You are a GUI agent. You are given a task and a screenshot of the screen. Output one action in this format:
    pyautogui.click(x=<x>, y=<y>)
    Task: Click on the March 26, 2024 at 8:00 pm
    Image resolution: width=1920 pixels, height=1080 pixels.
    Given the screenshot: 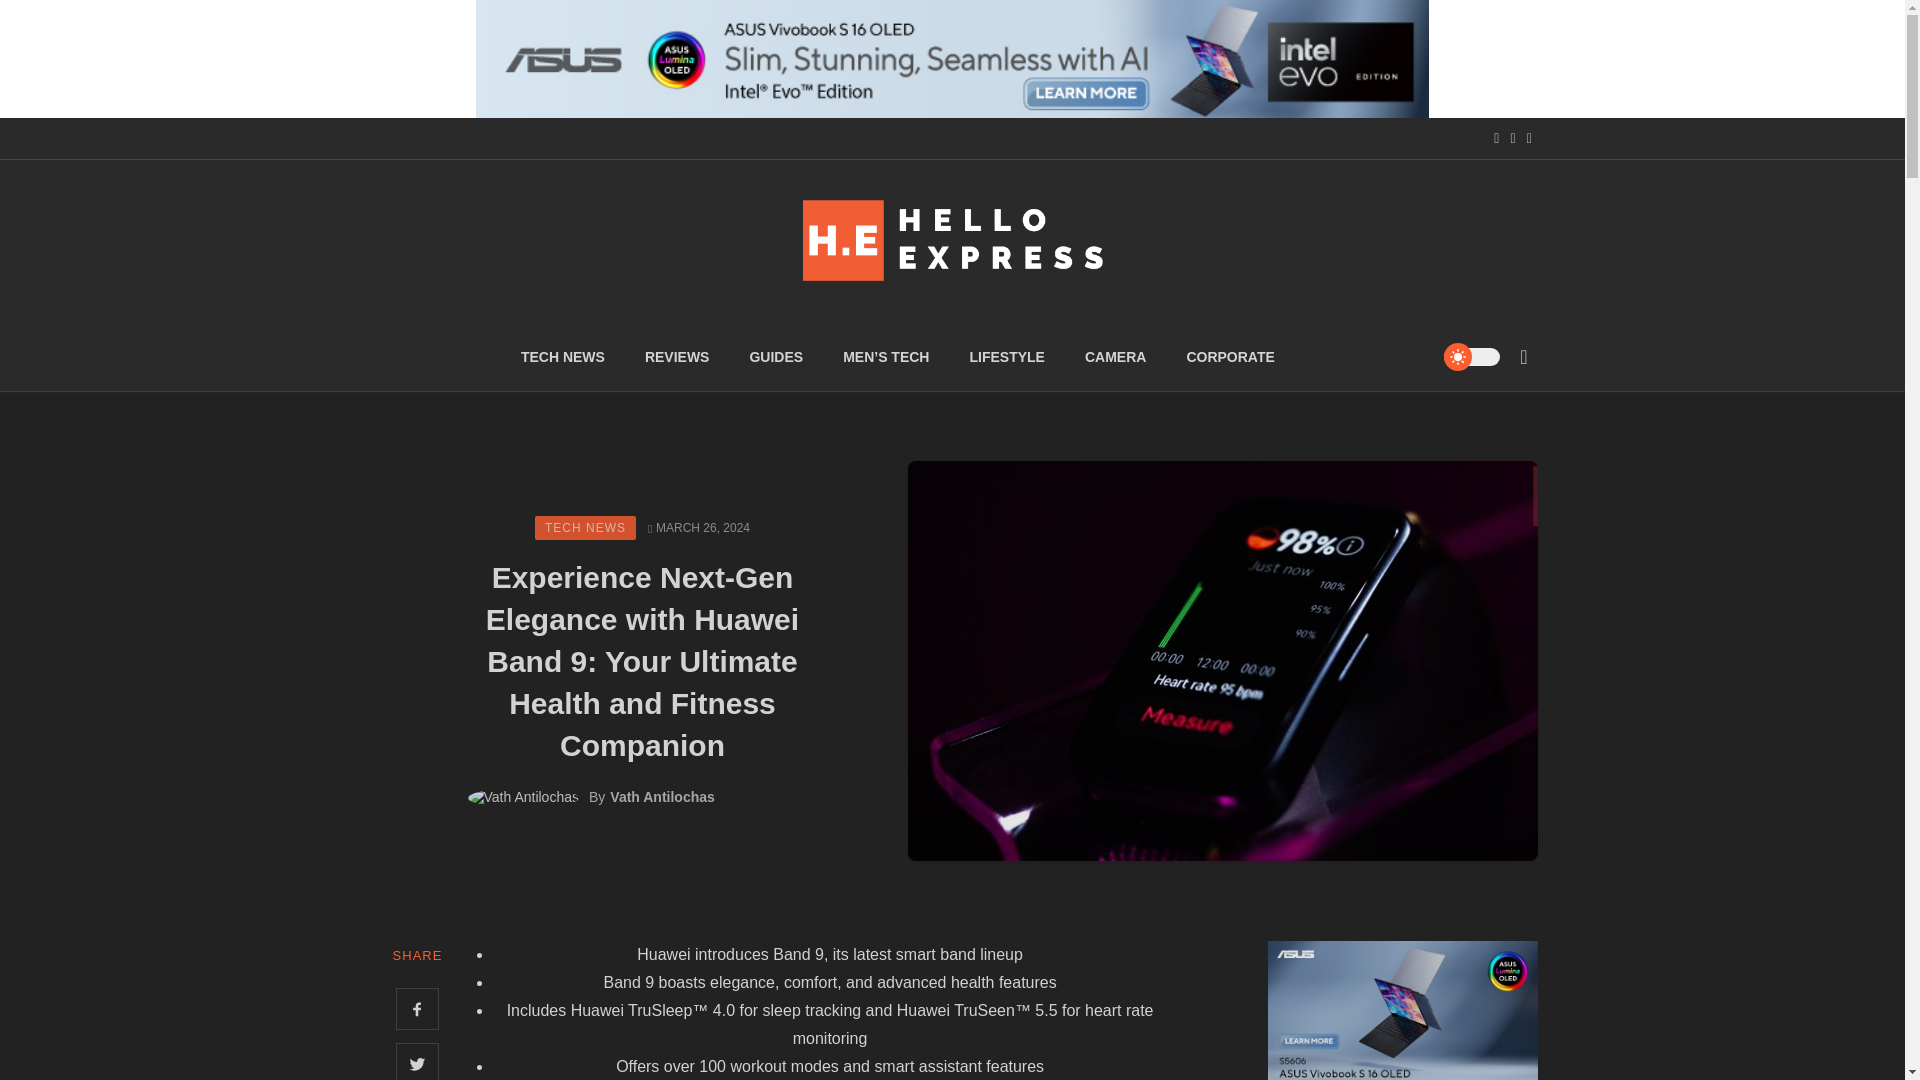 What is the action you would take?
    pyautogui.click(x=699, y=528)
    